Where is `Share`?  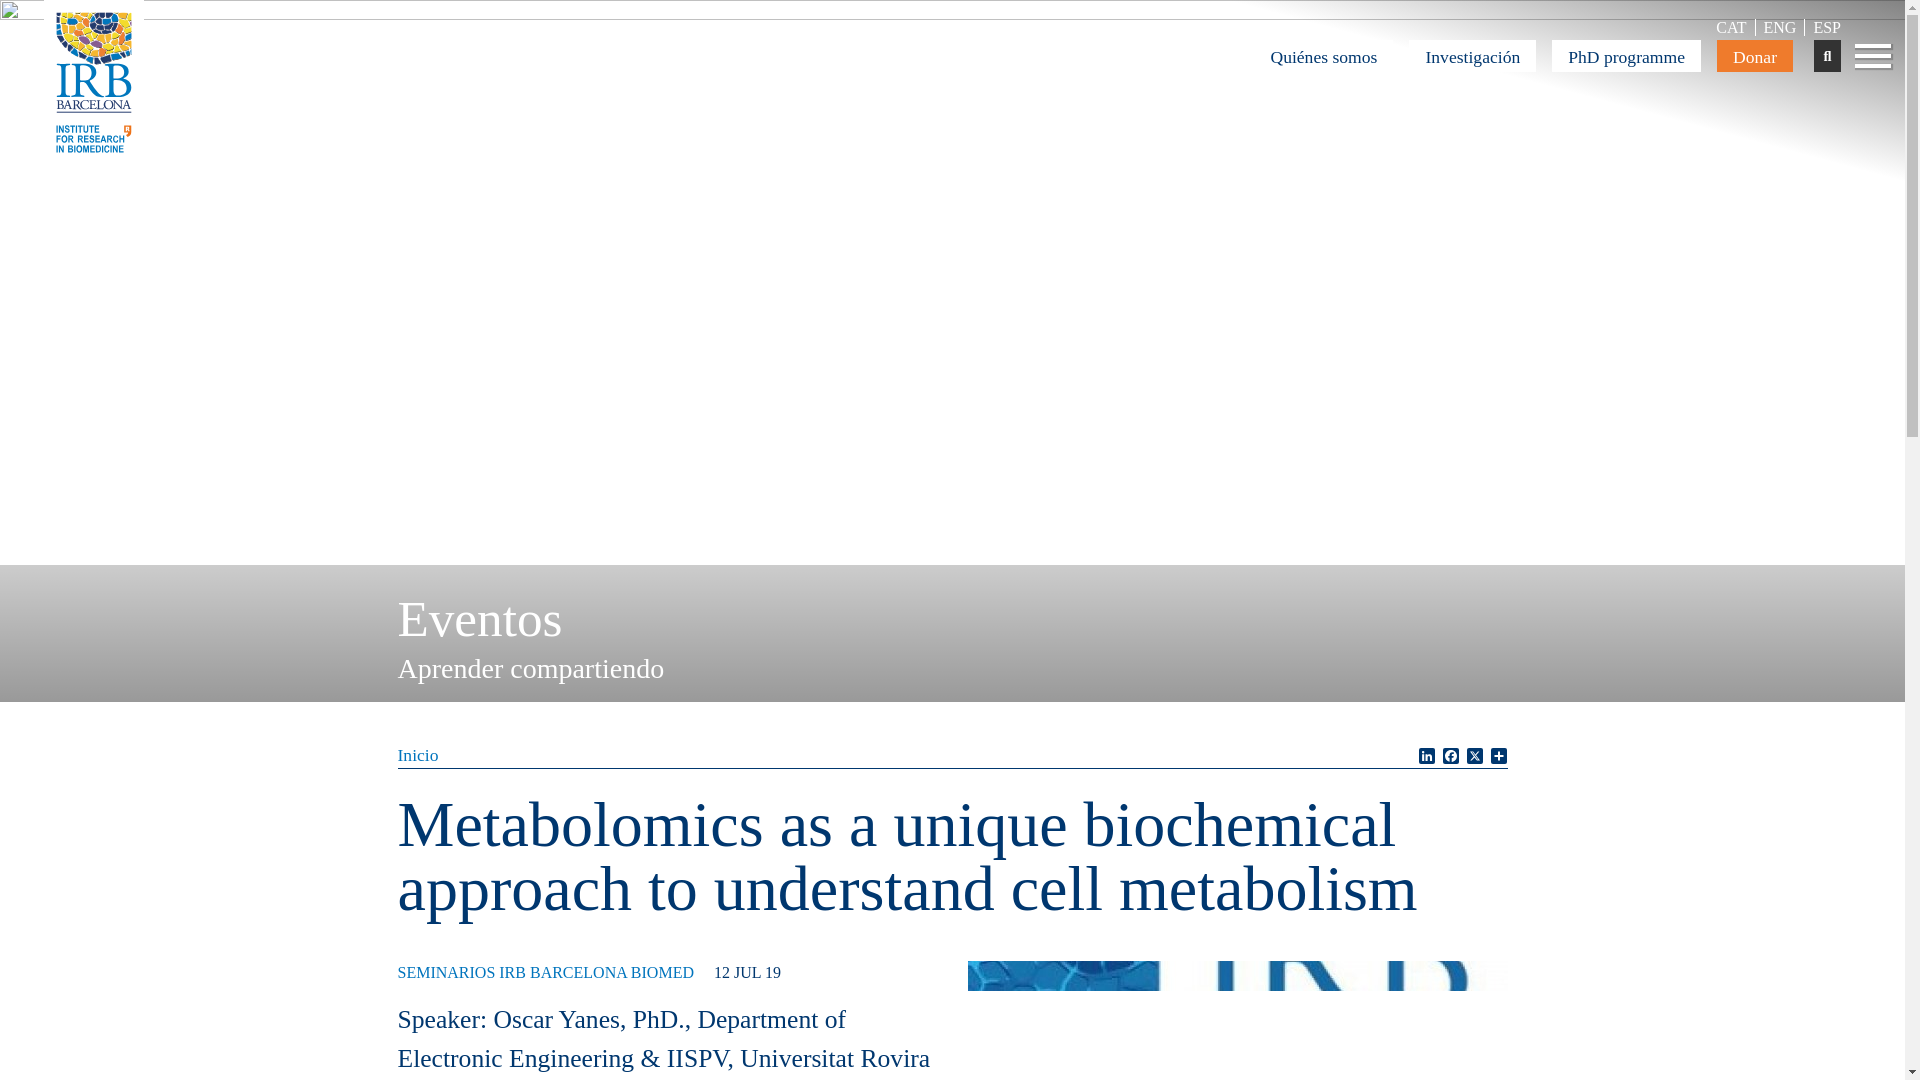
Share is located at coordinates (1498, 755).